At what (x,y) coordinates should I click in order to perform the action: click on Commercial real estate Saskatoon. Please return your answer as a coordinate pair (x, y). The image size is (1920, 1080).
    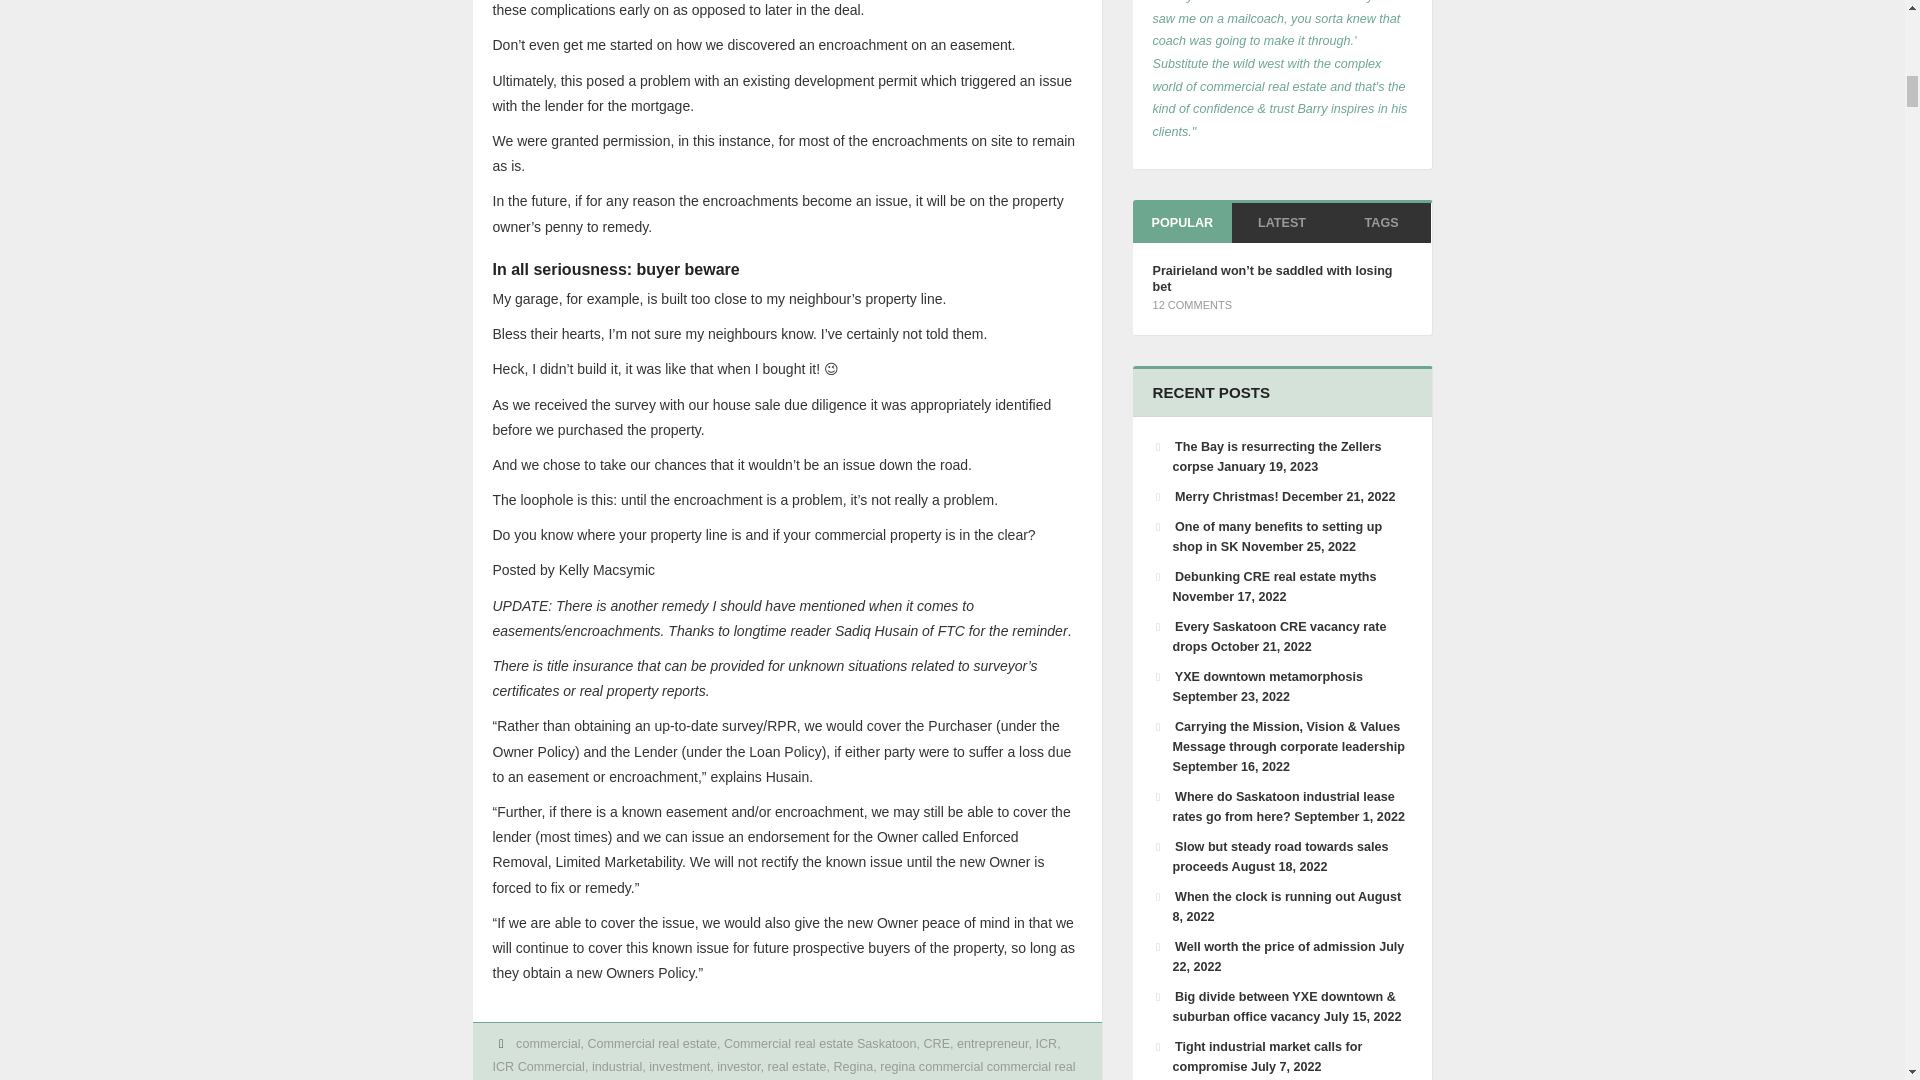
    Looking at the image, I should click on (820, 1043).